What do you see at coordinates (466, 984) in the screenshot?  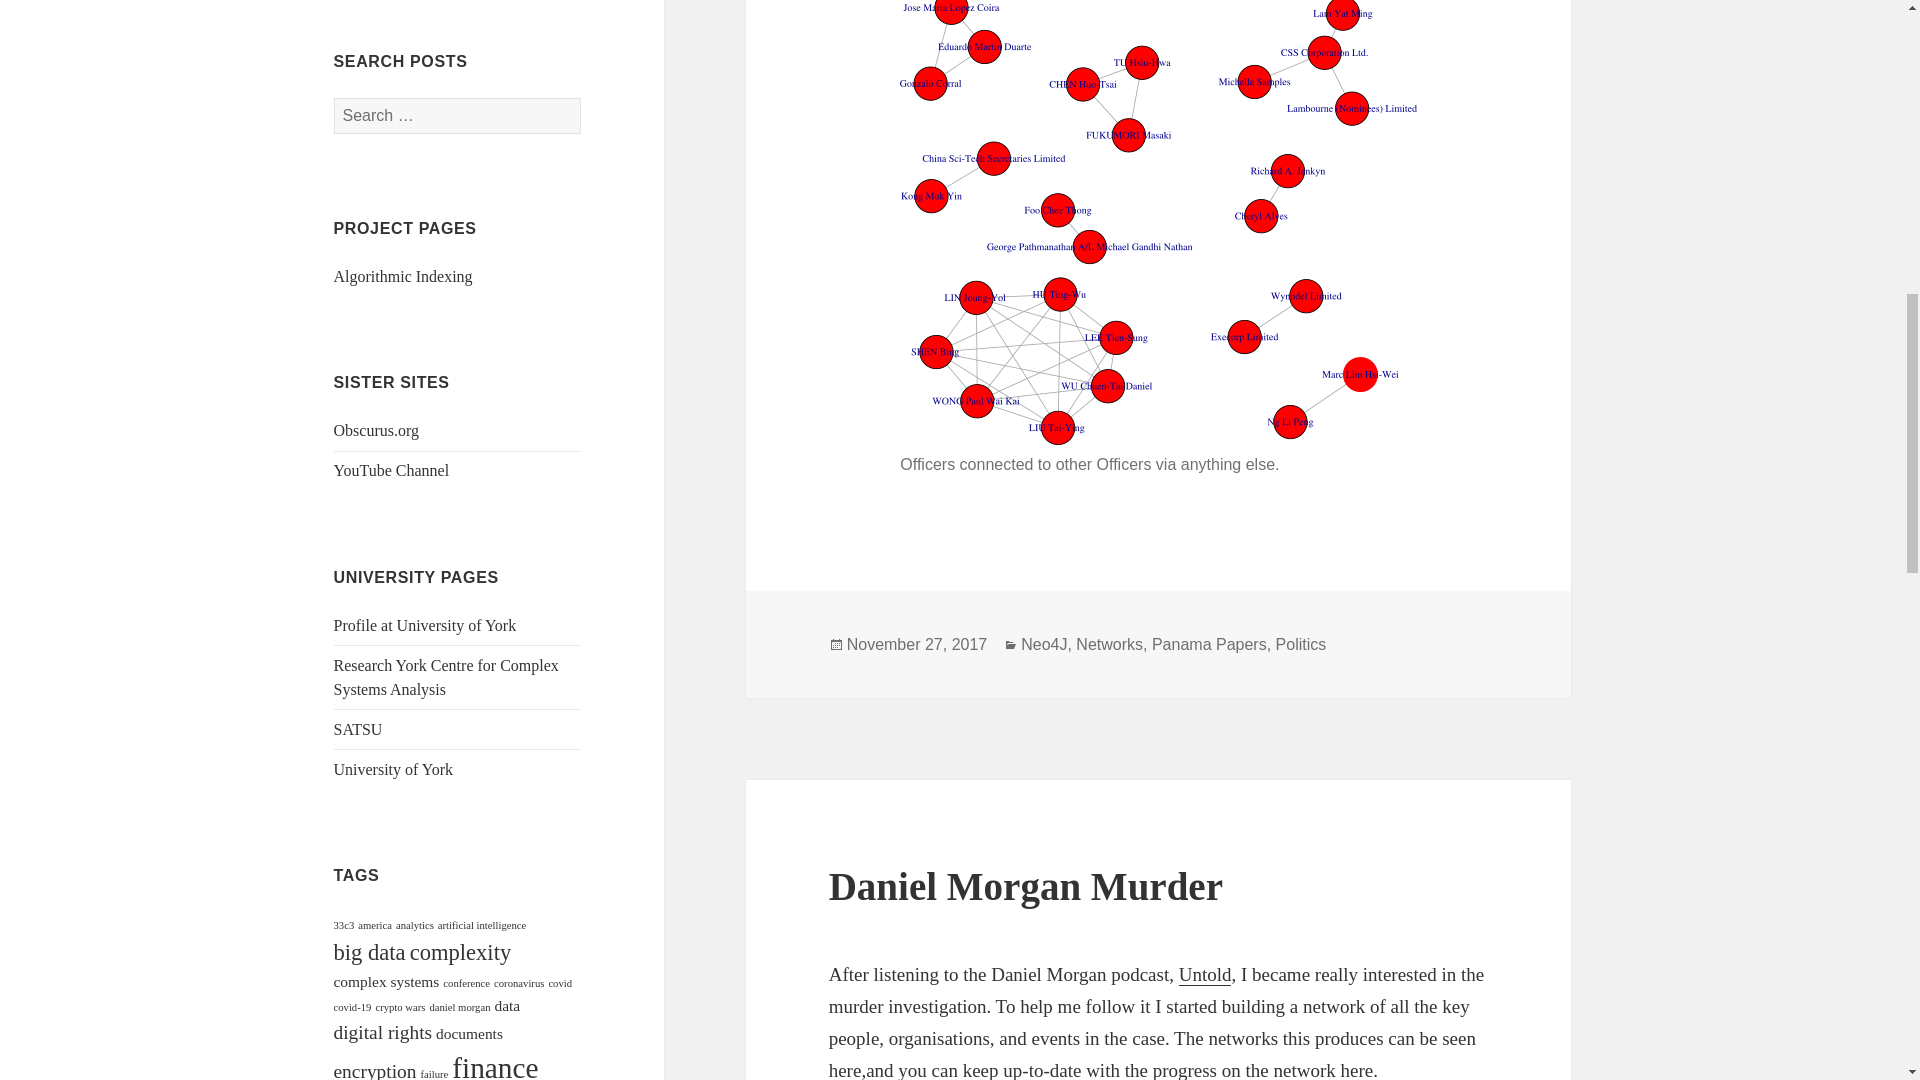 I see `conference` at bounding box center [466, 984].